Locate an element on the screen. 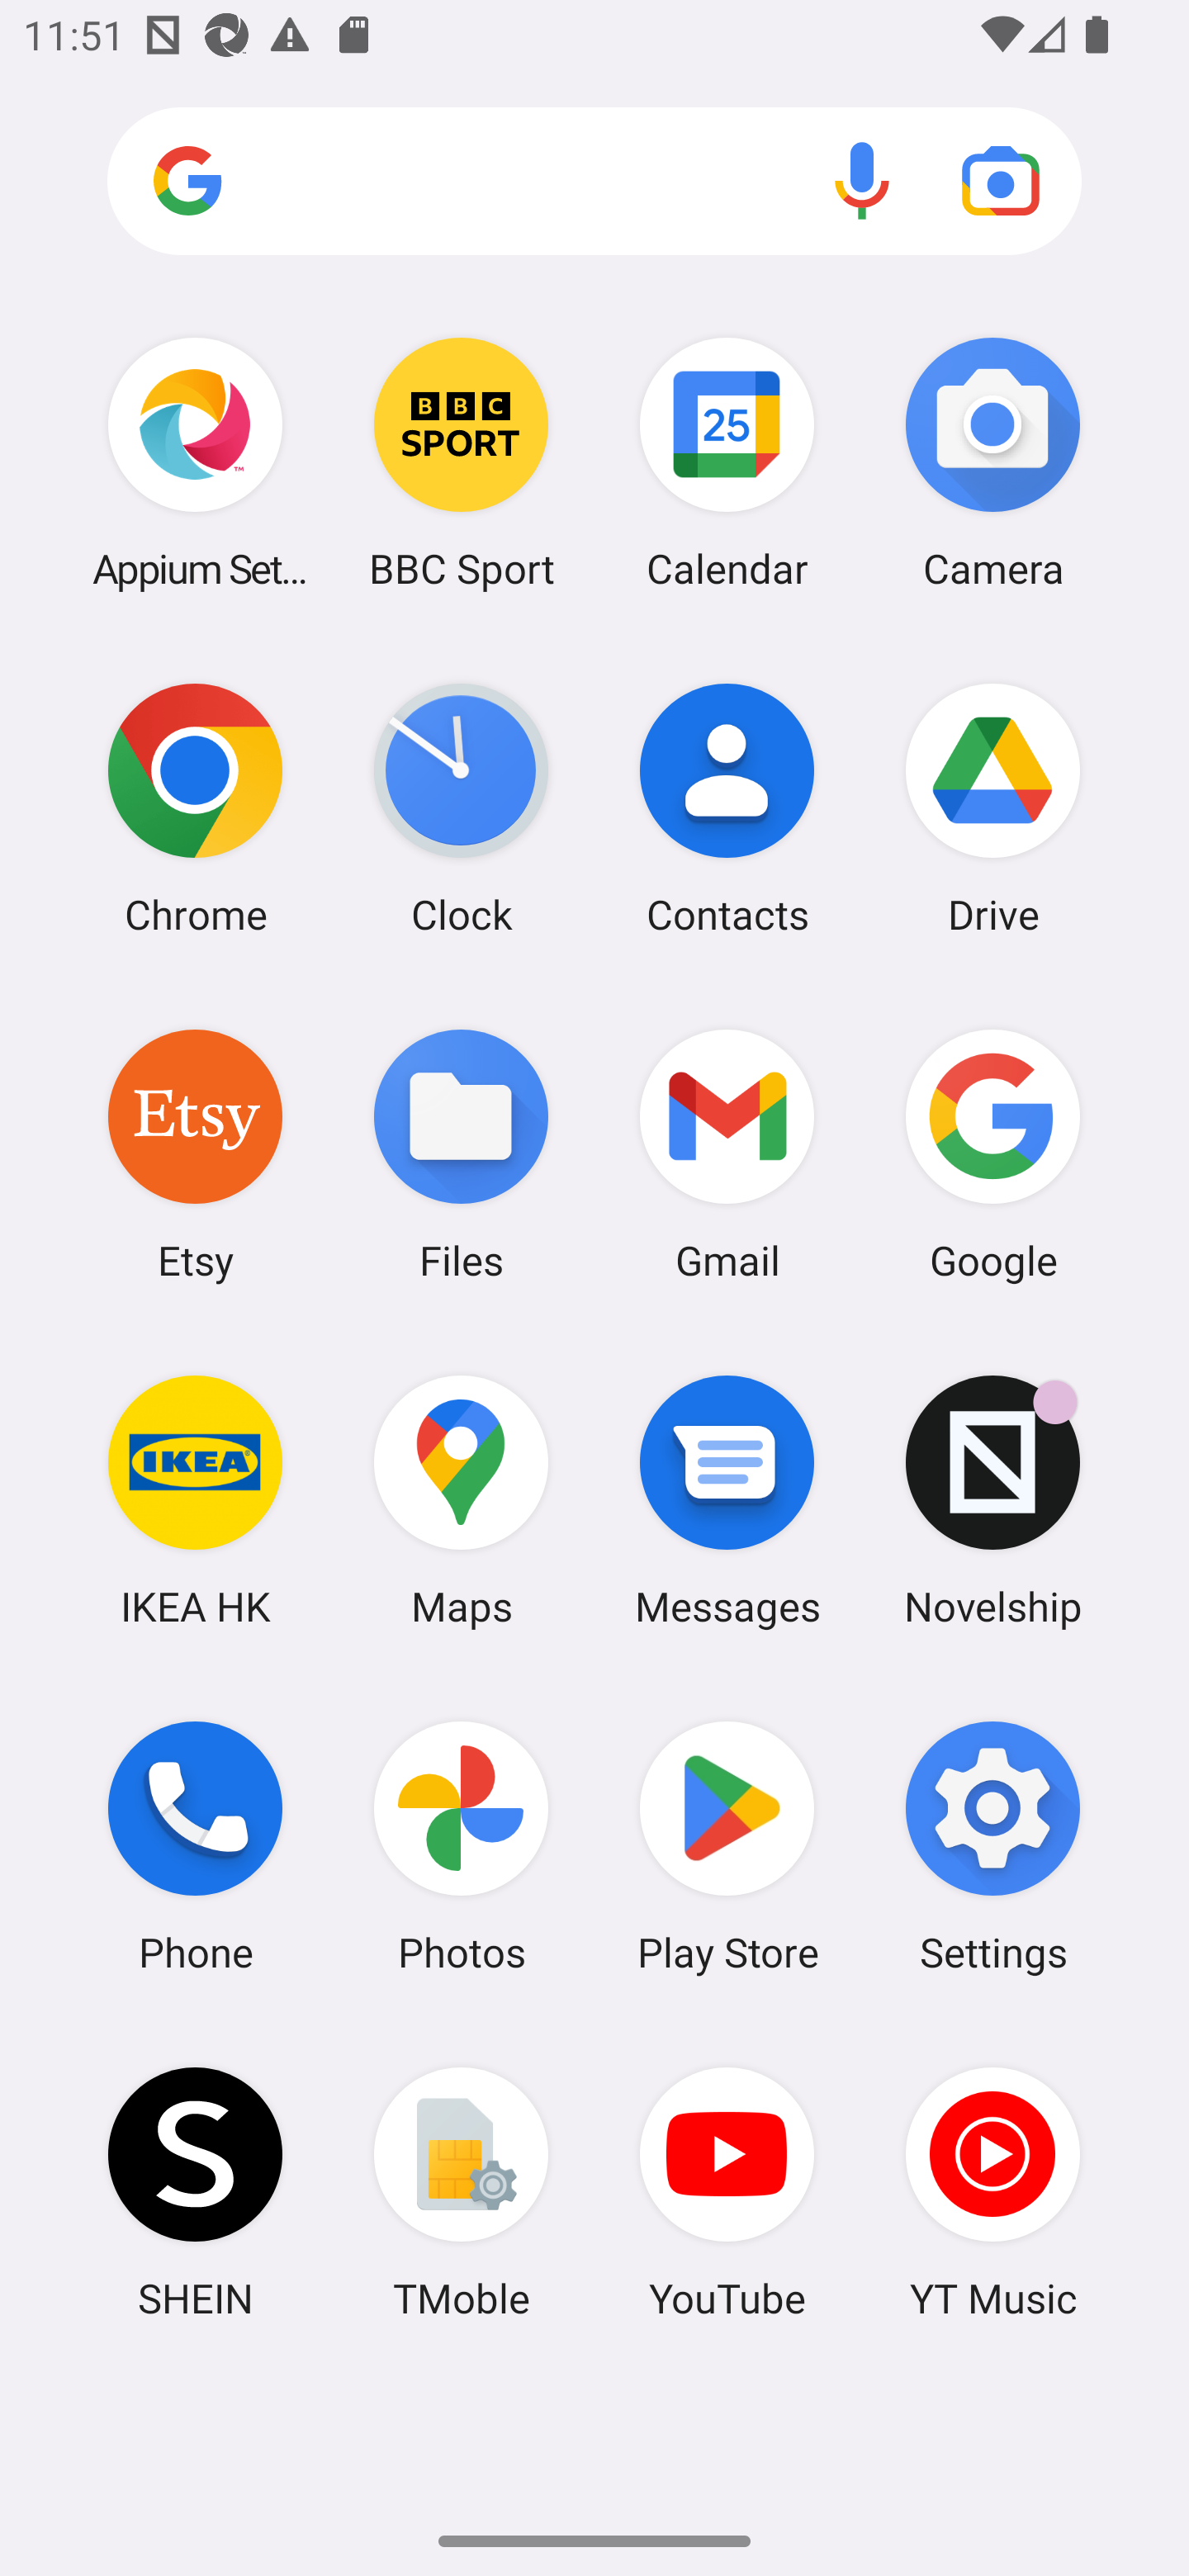 This screenshot has width=1189, height=2576. Novelship Novelship has 6 notifications is located at coordinates (992, 1500).